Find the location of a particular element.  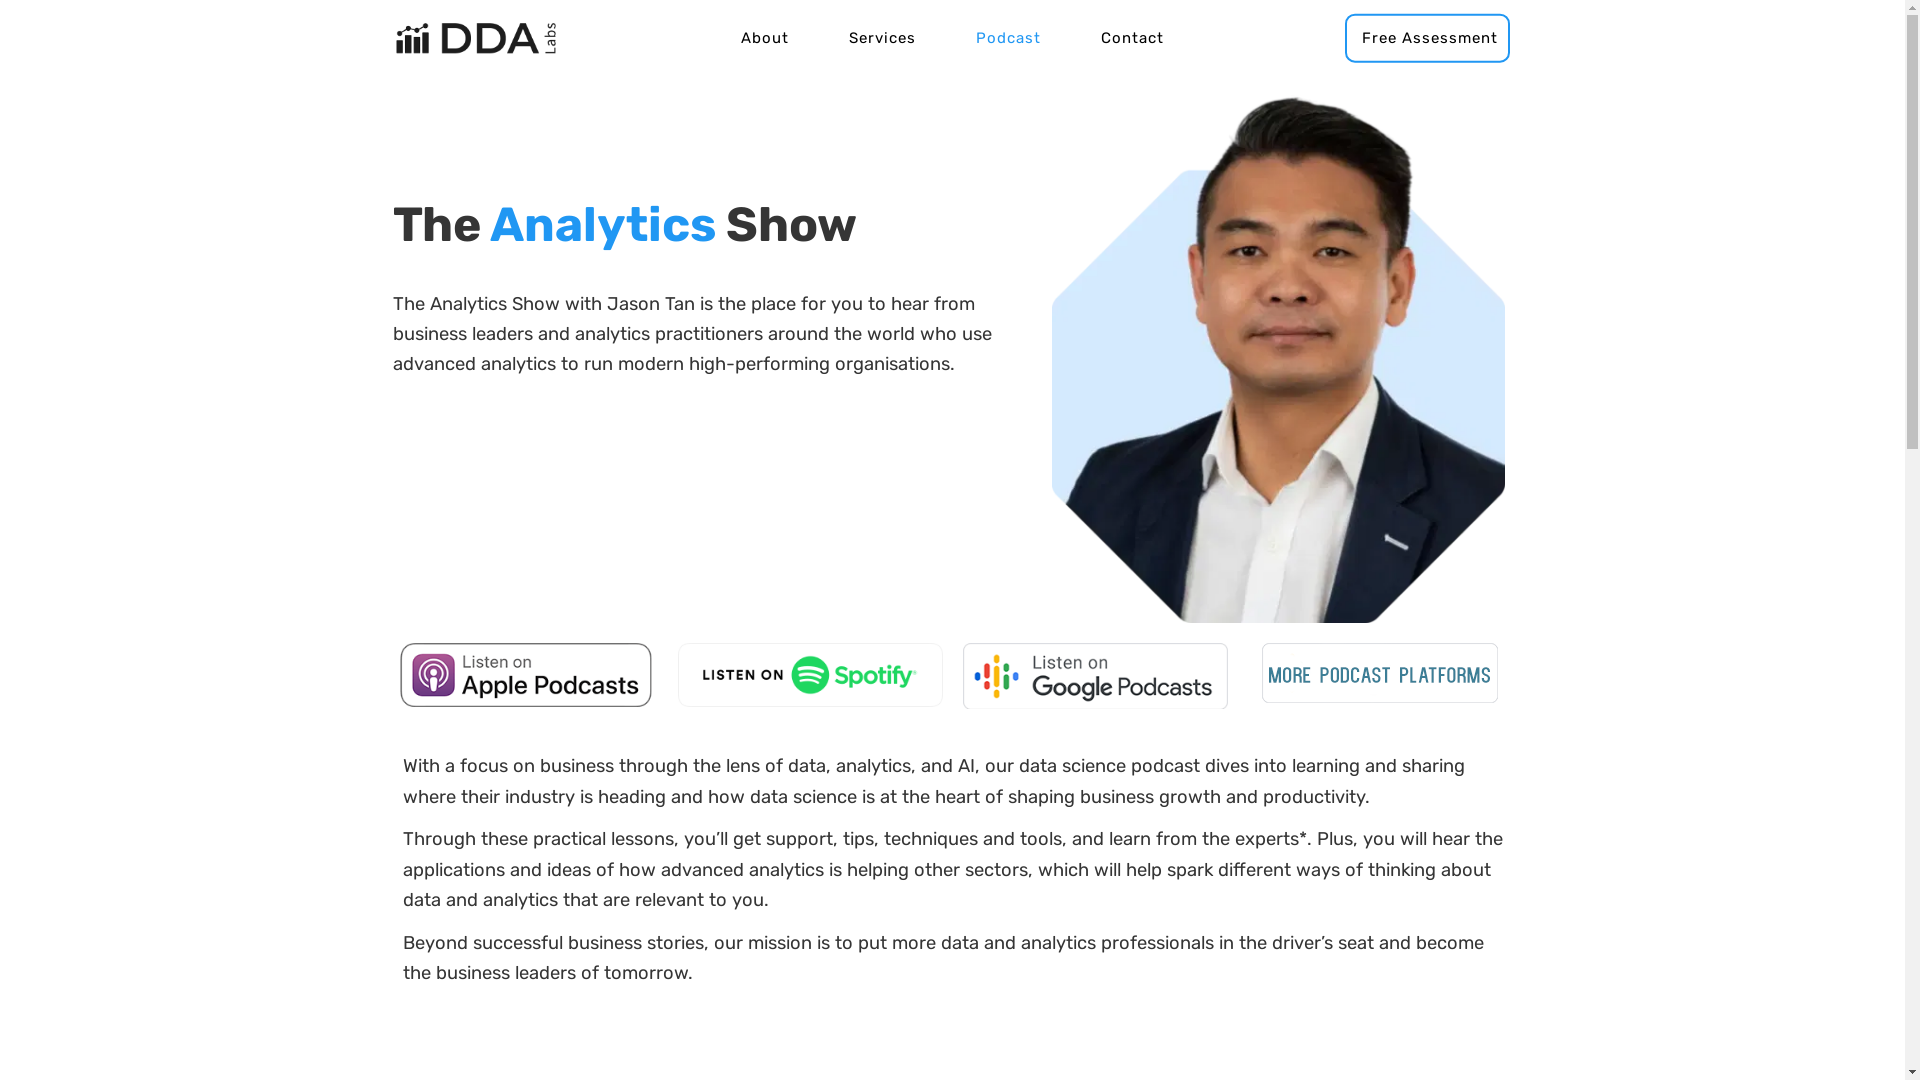

Contact is located at coordinates (1132, 38).